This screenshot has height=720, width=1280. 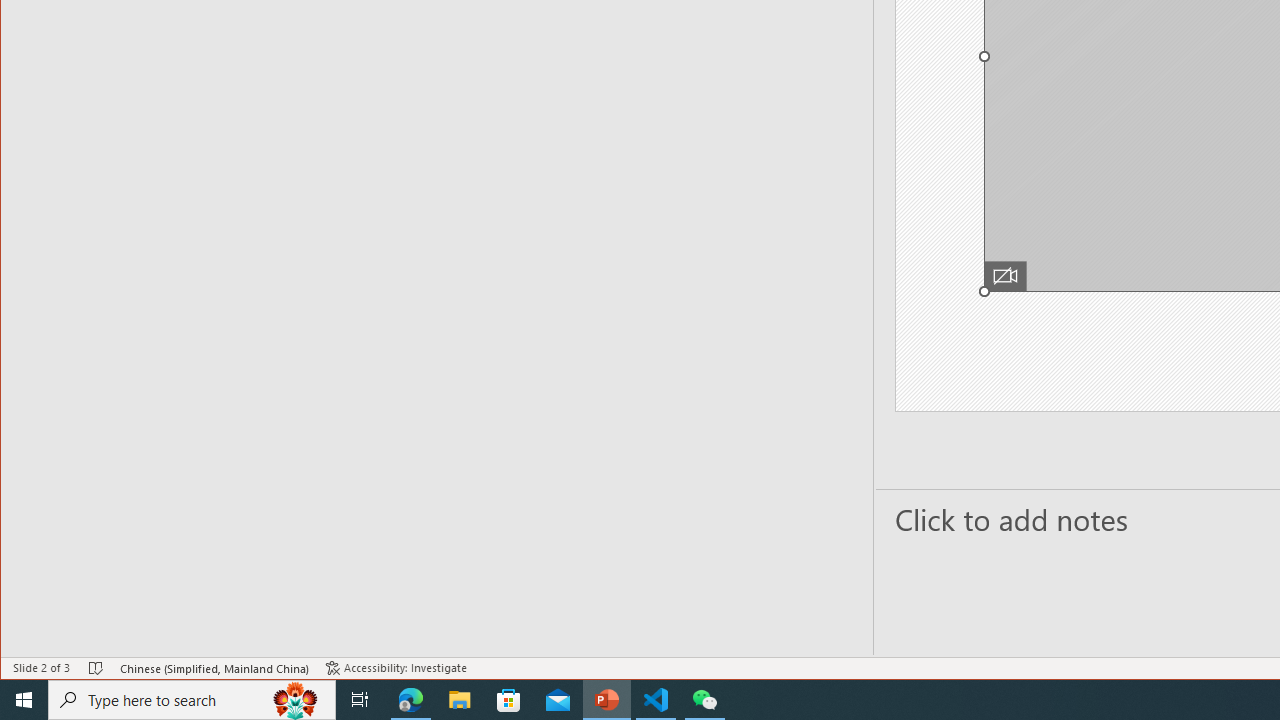 What do you see at coordinates (509, 700) in the screenshot?
I see `Microsoft Store` at bounding box center [509, 700].